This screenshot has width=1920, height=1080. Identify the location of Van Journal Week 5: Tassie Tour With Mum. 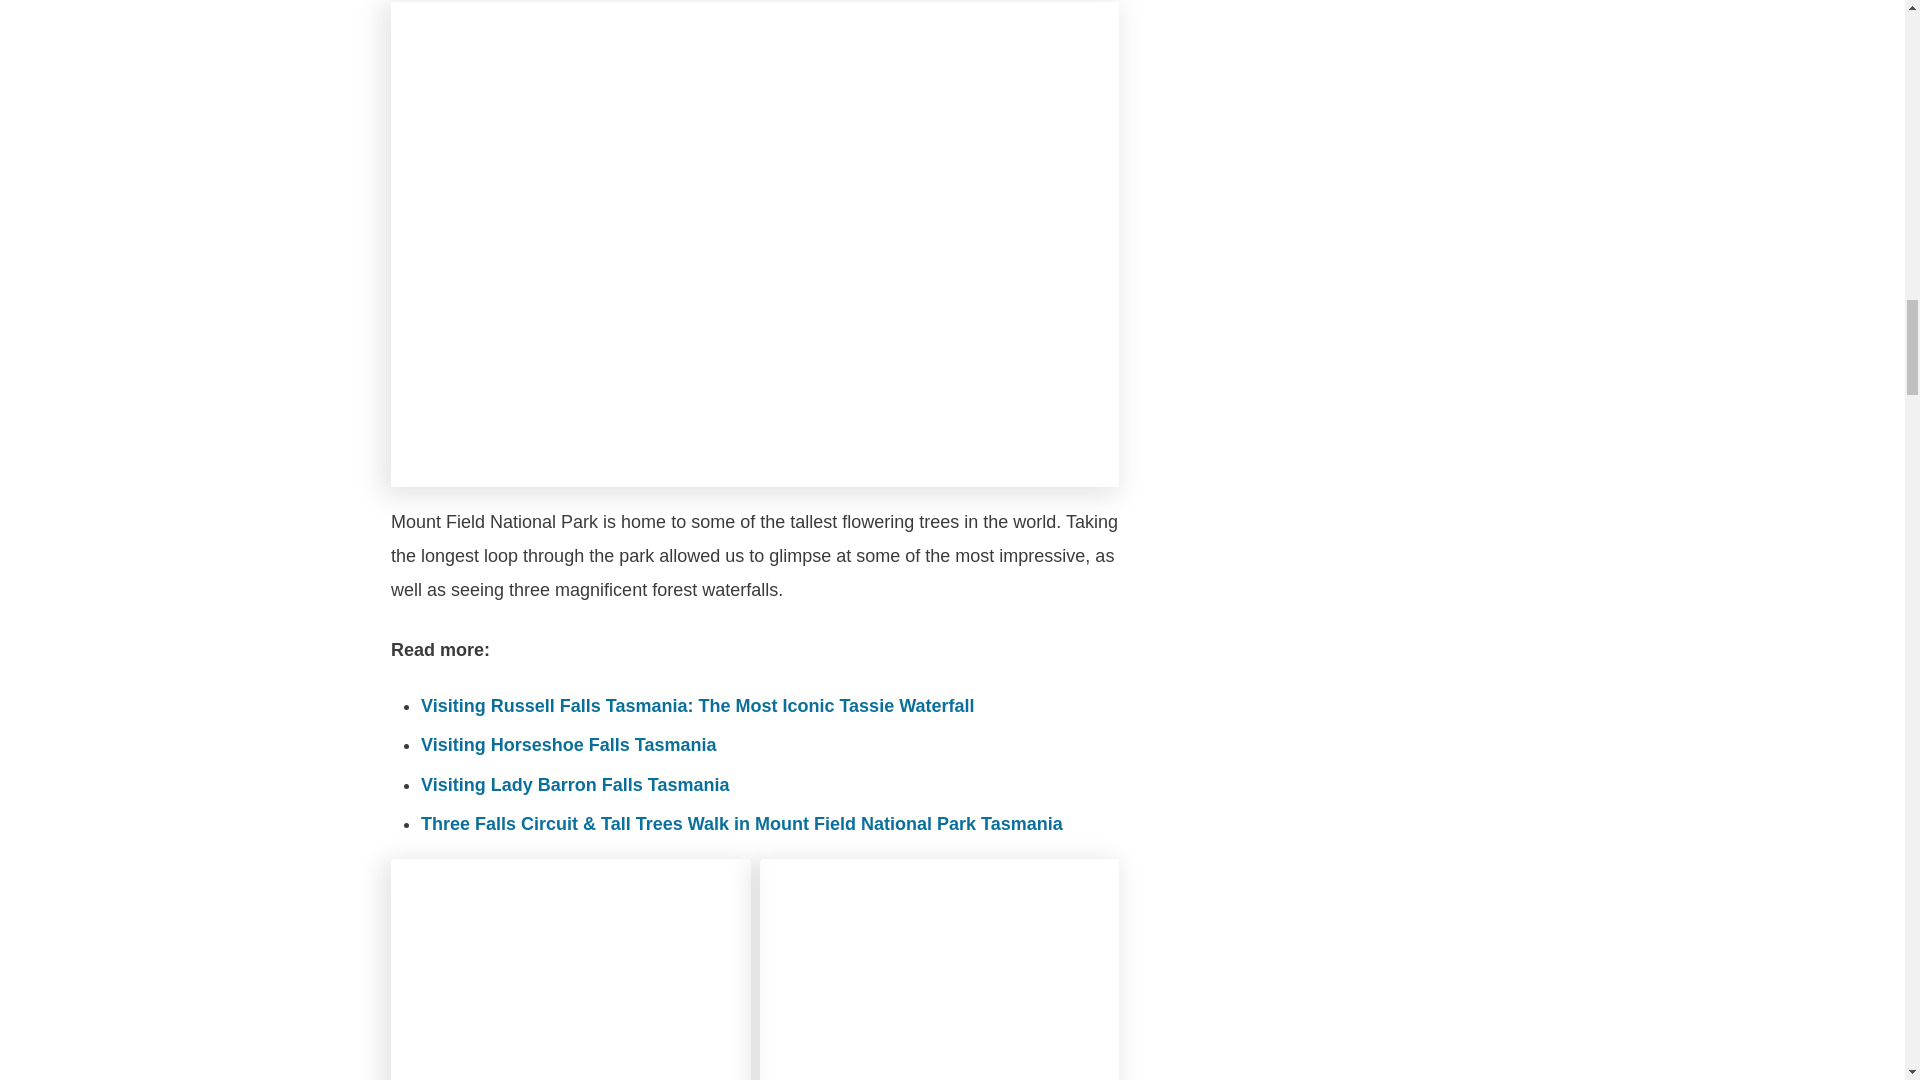
(570, 969).